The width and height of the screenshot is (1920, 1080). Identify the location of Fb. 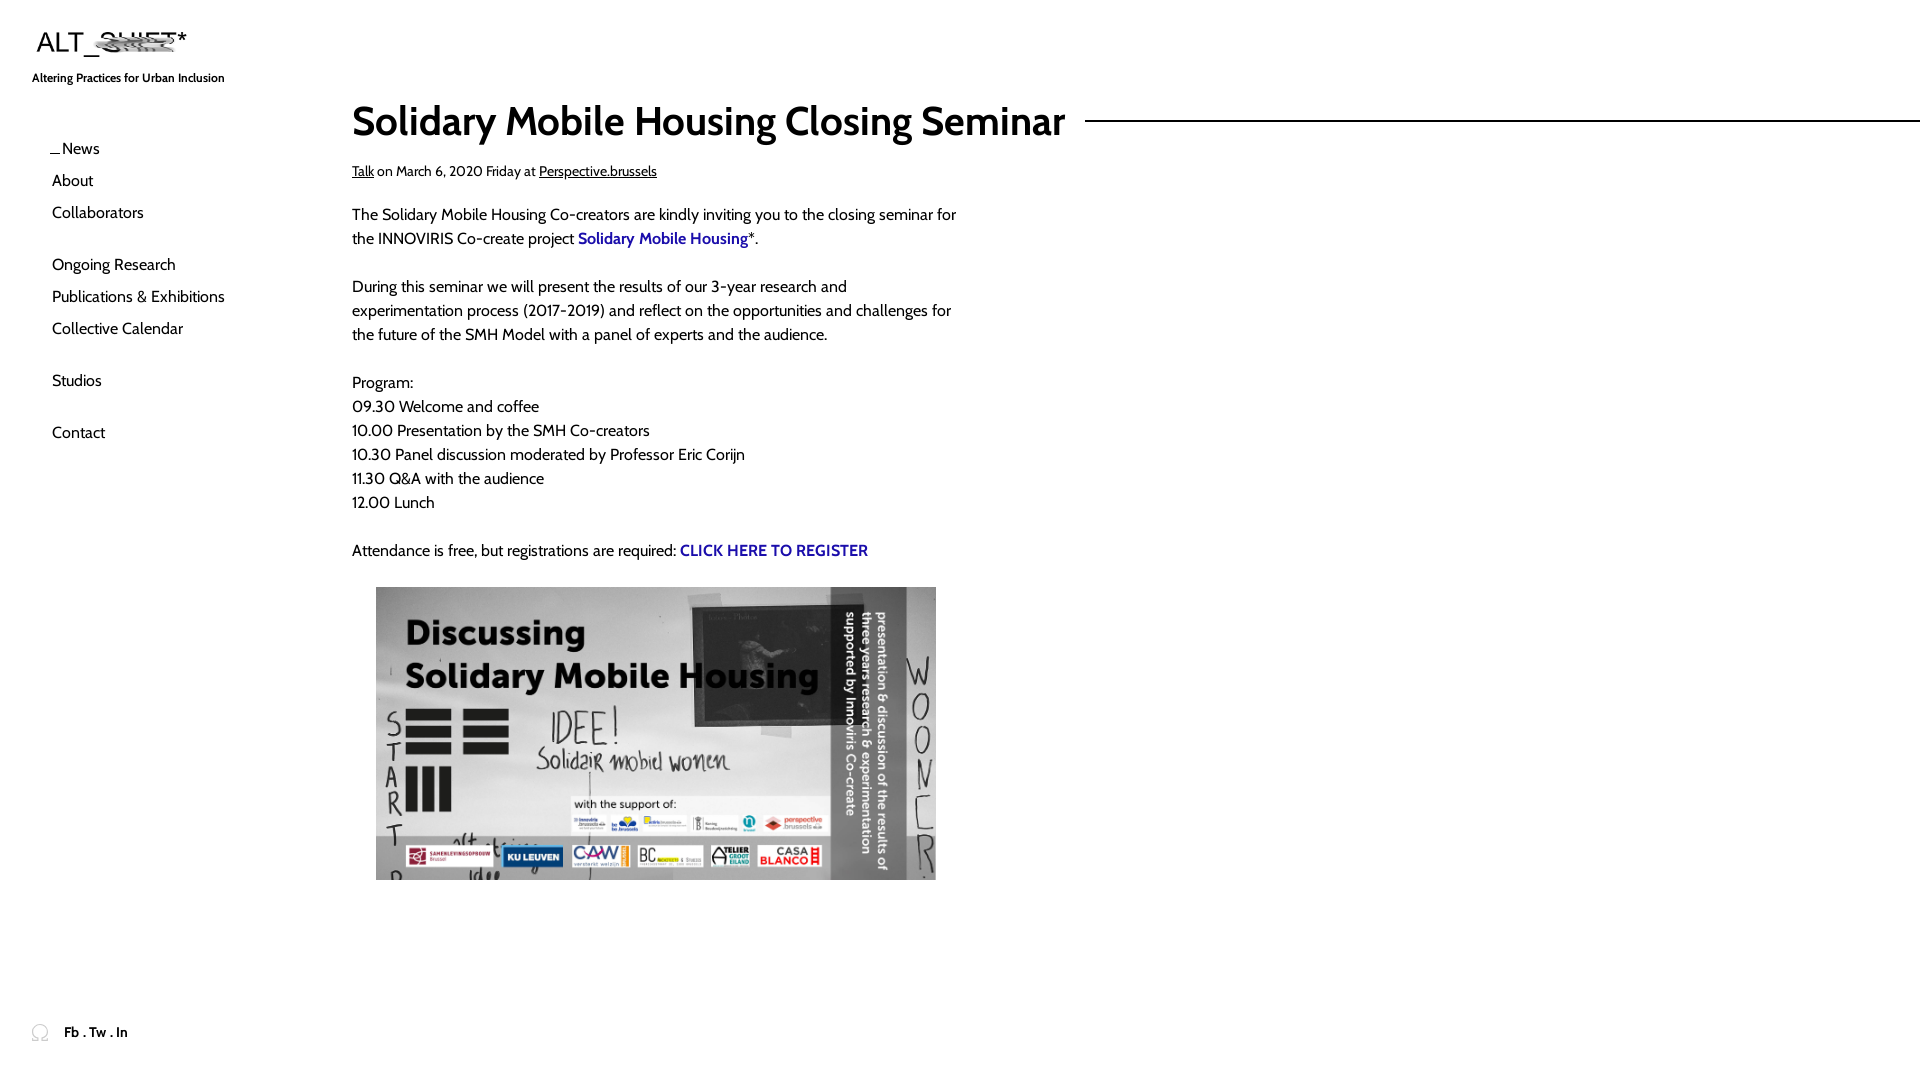
(72, 1034).